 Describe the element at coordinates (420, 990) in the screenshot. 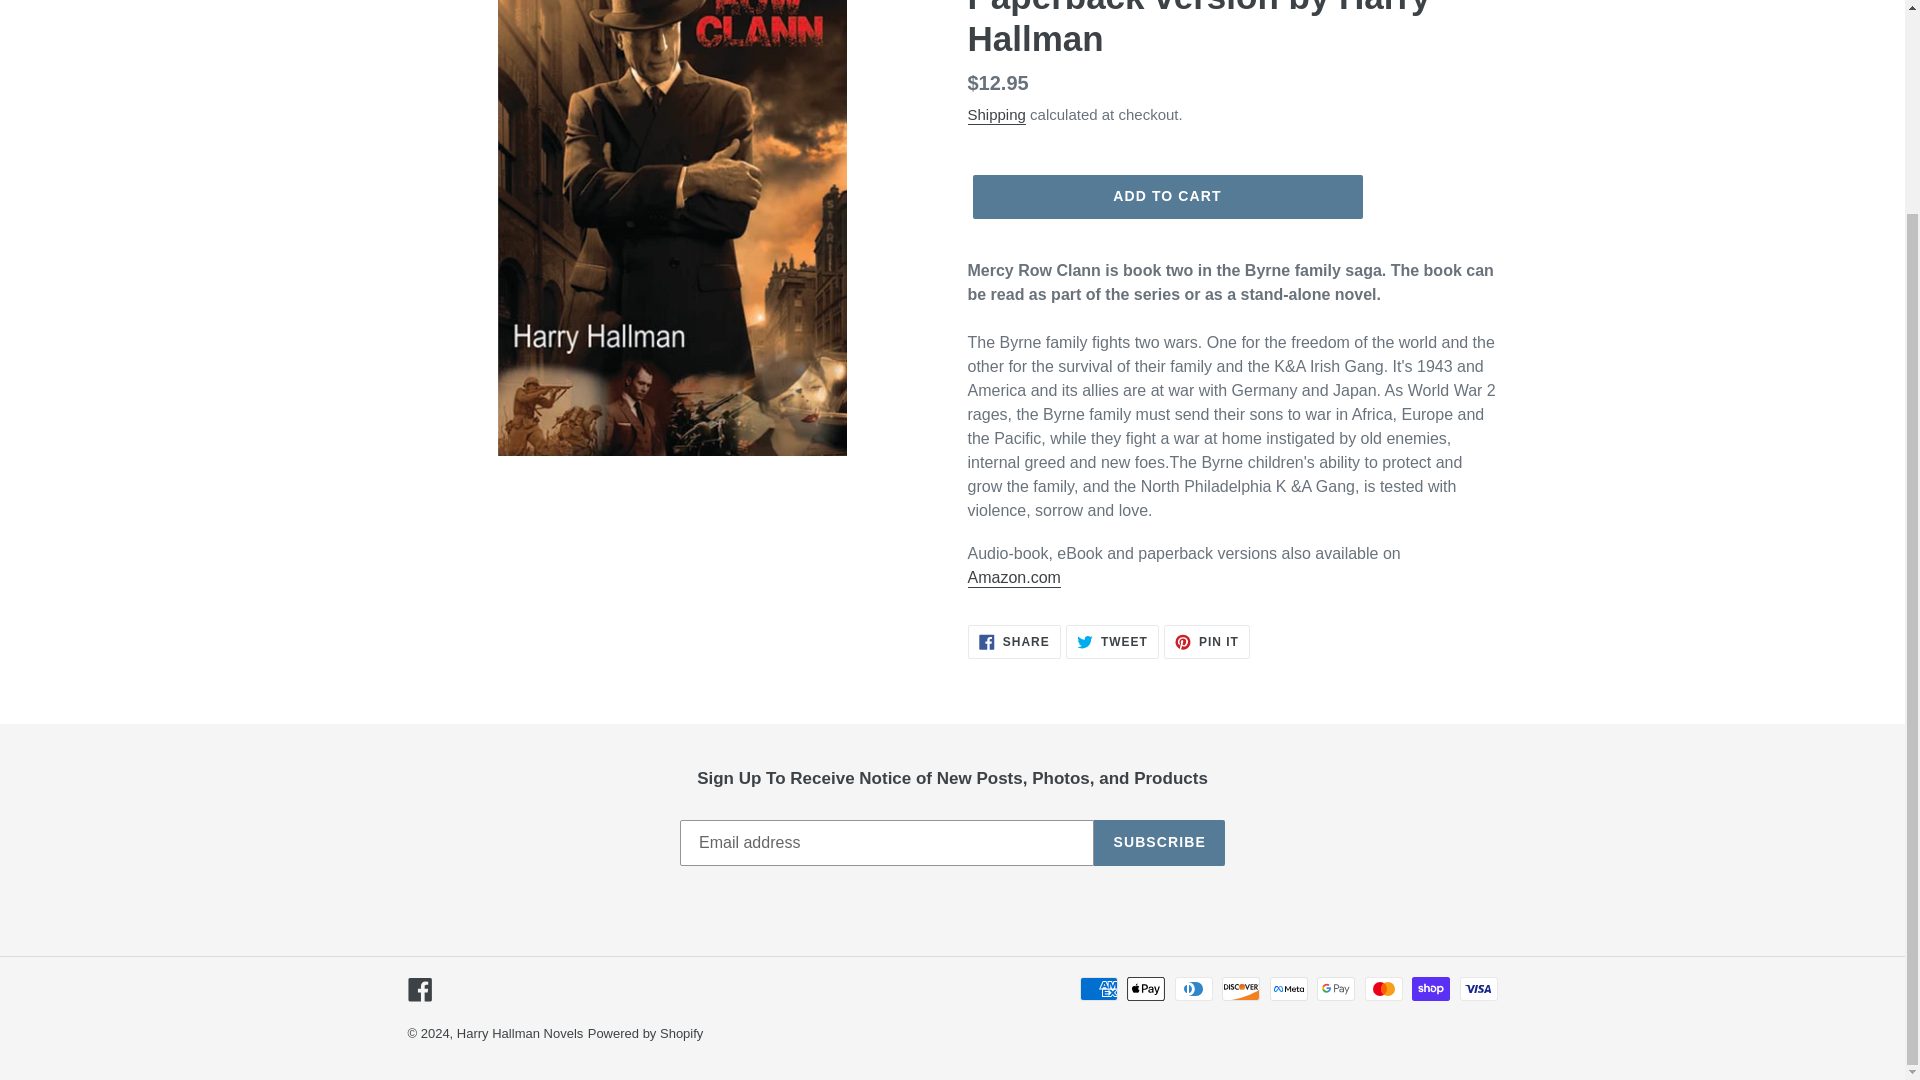

I see `Harry Hallman Novels` at that location.